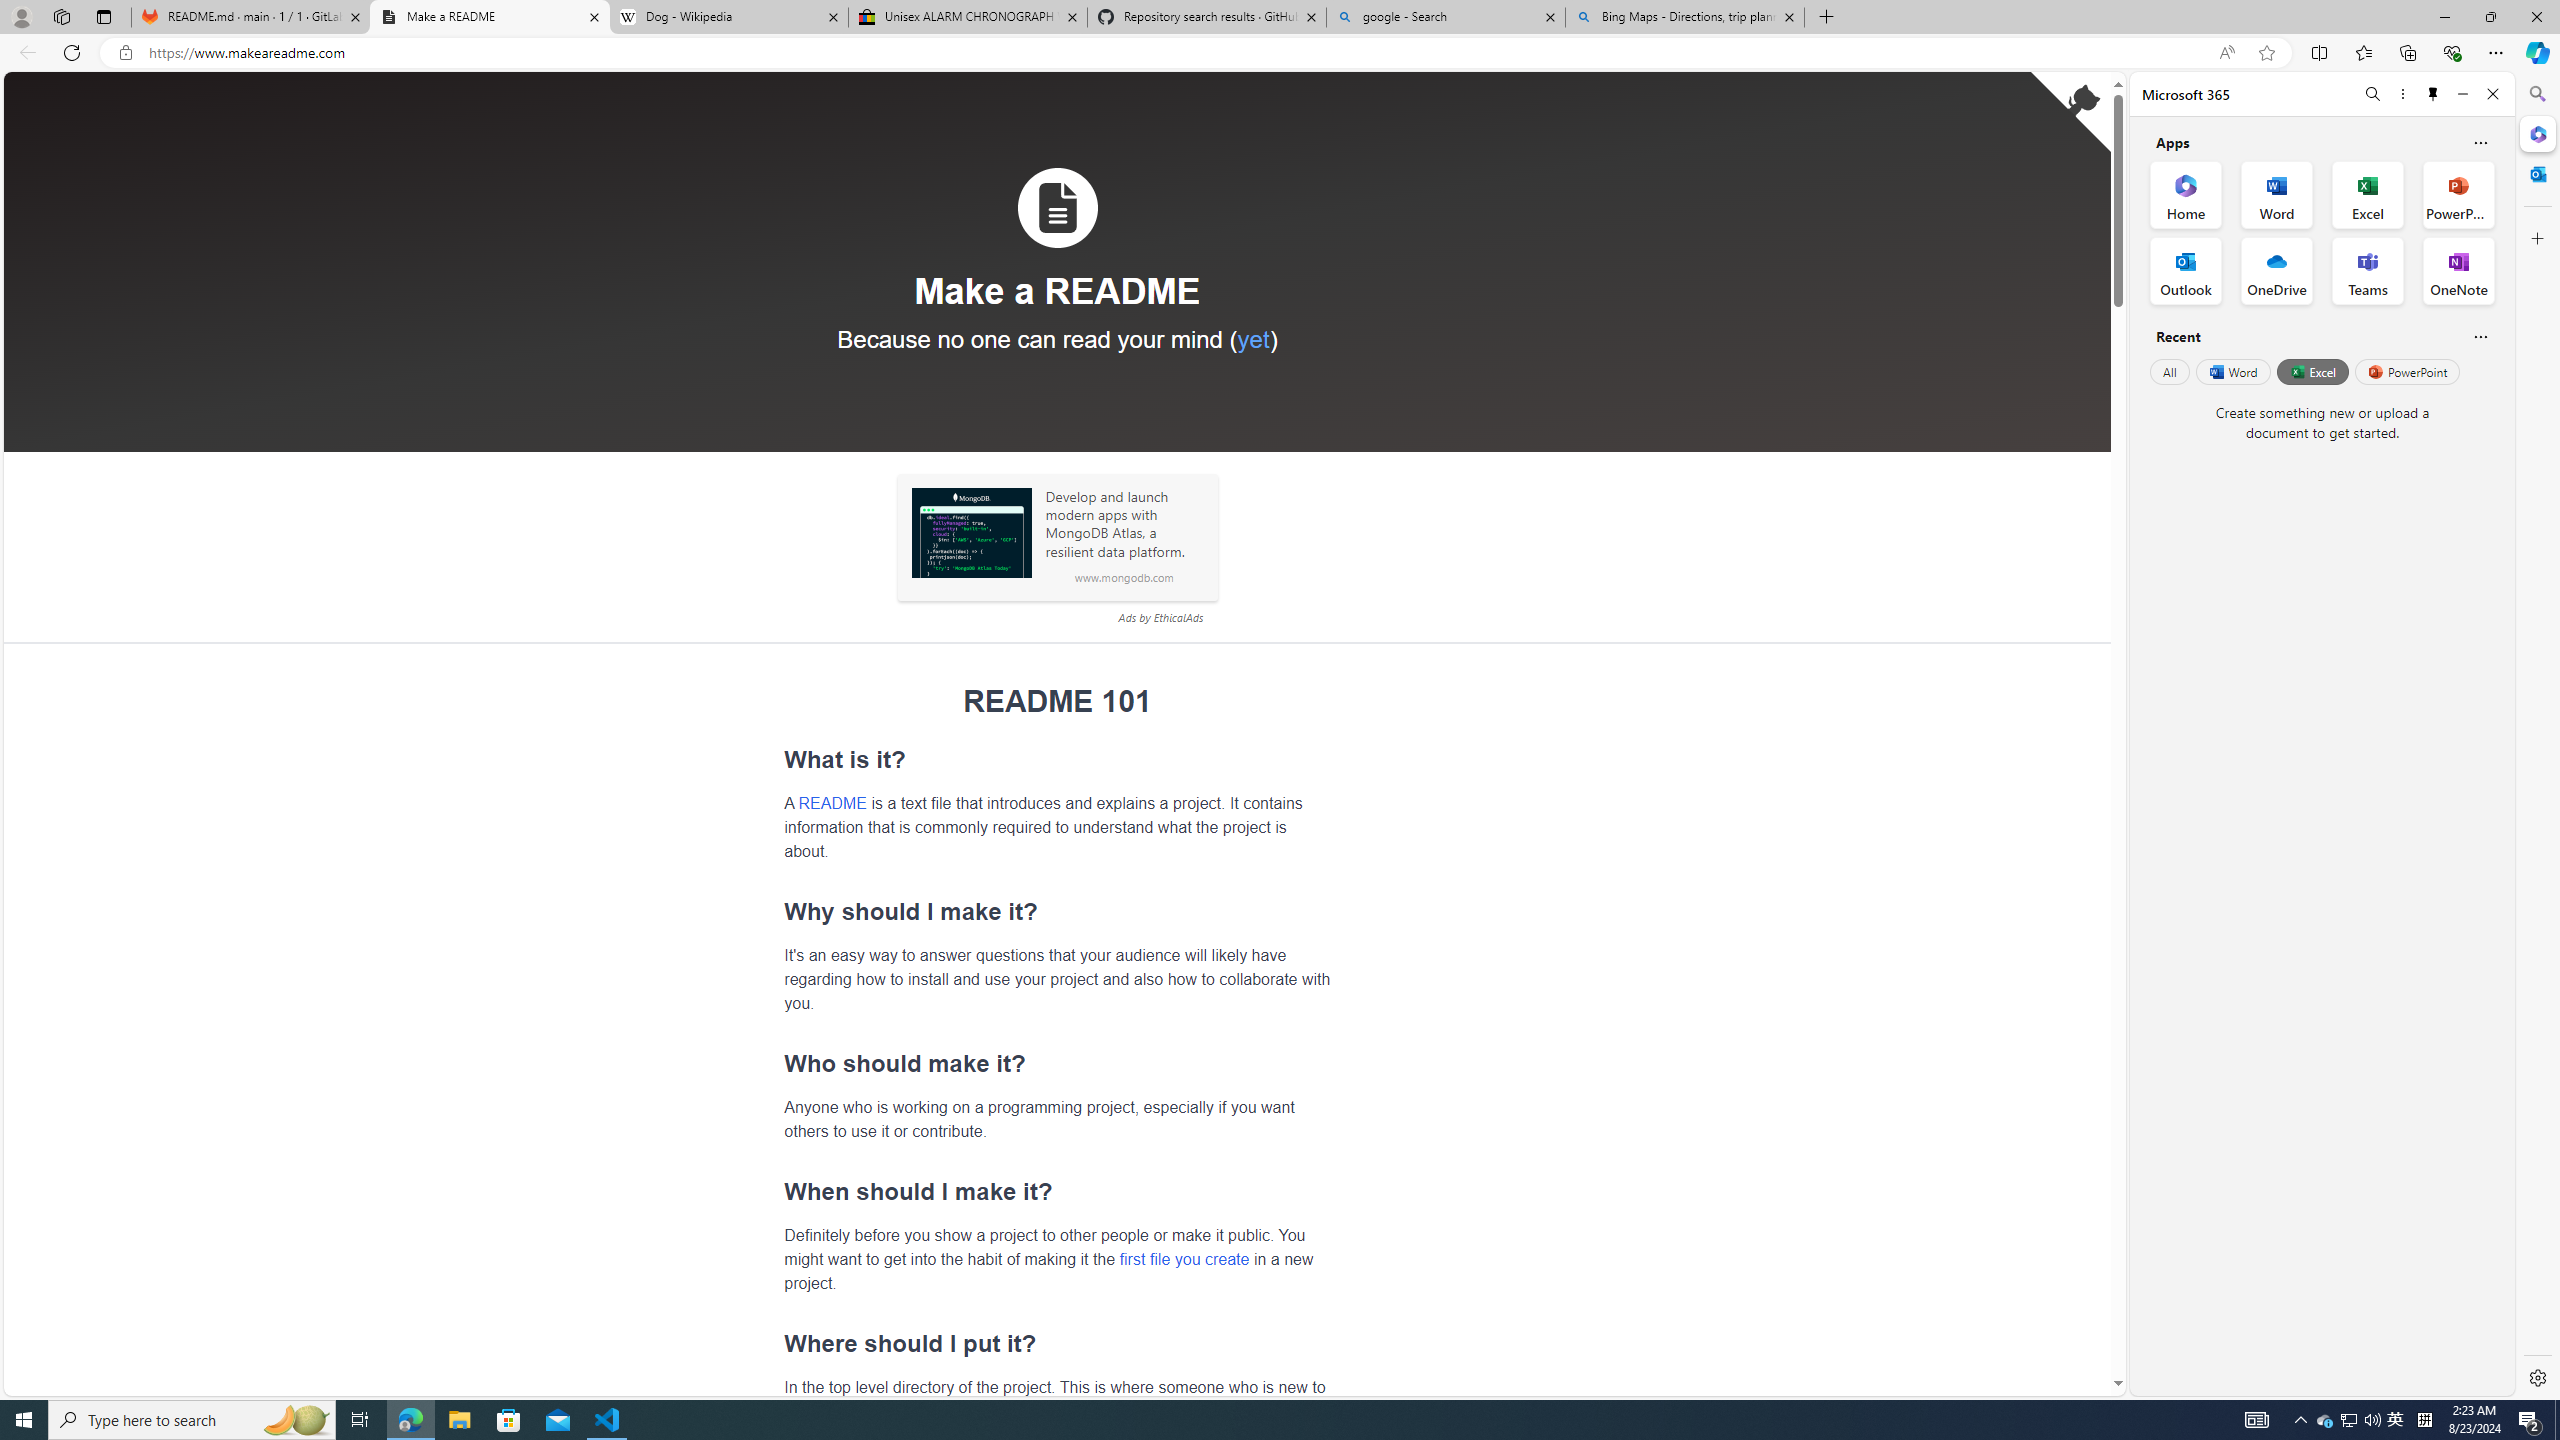 The height and width of the screenshot is (1440, 2560). What do you see at coordinates (2408, 371) in the screenshot?
I see `PowerPoint` at bounding box center [2408, 371].